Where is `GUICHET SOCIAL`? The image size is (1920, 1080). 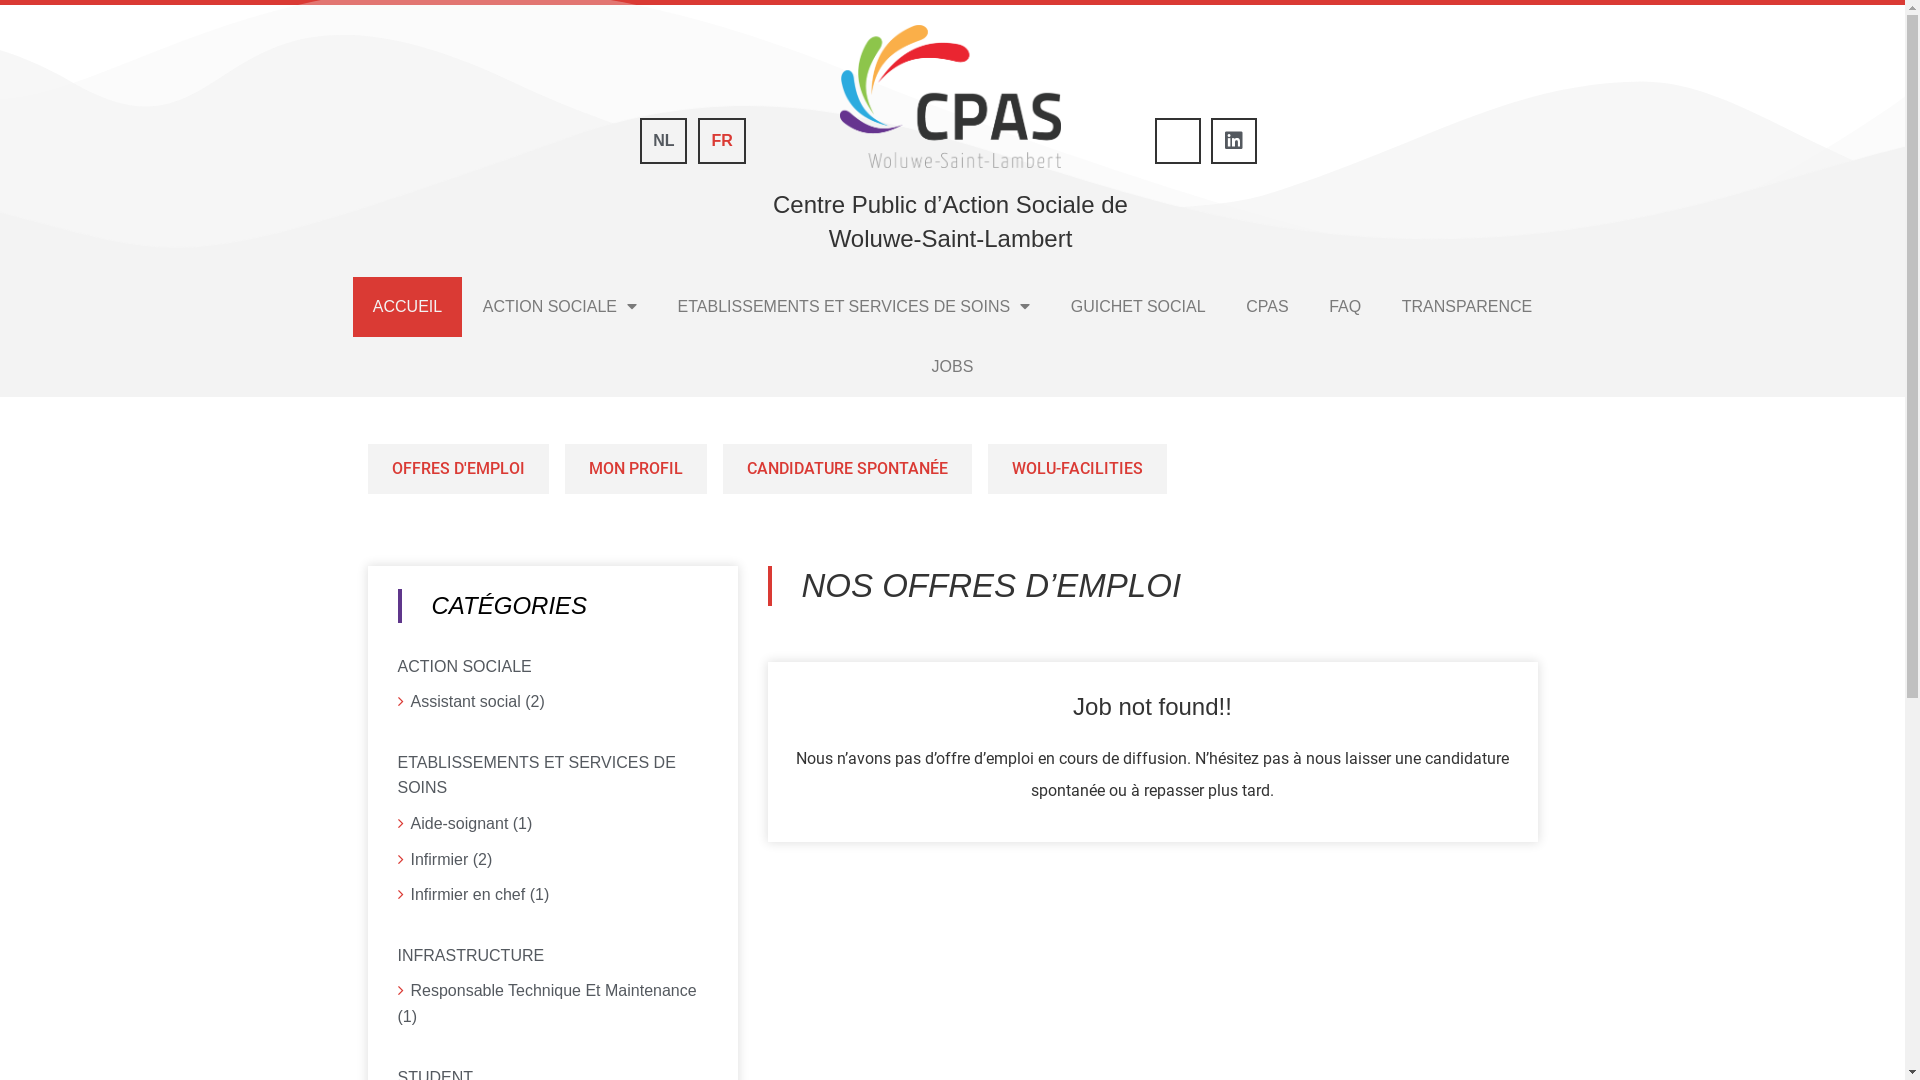
GUICHET SOCIAL is located at coordinates (1138, 307).